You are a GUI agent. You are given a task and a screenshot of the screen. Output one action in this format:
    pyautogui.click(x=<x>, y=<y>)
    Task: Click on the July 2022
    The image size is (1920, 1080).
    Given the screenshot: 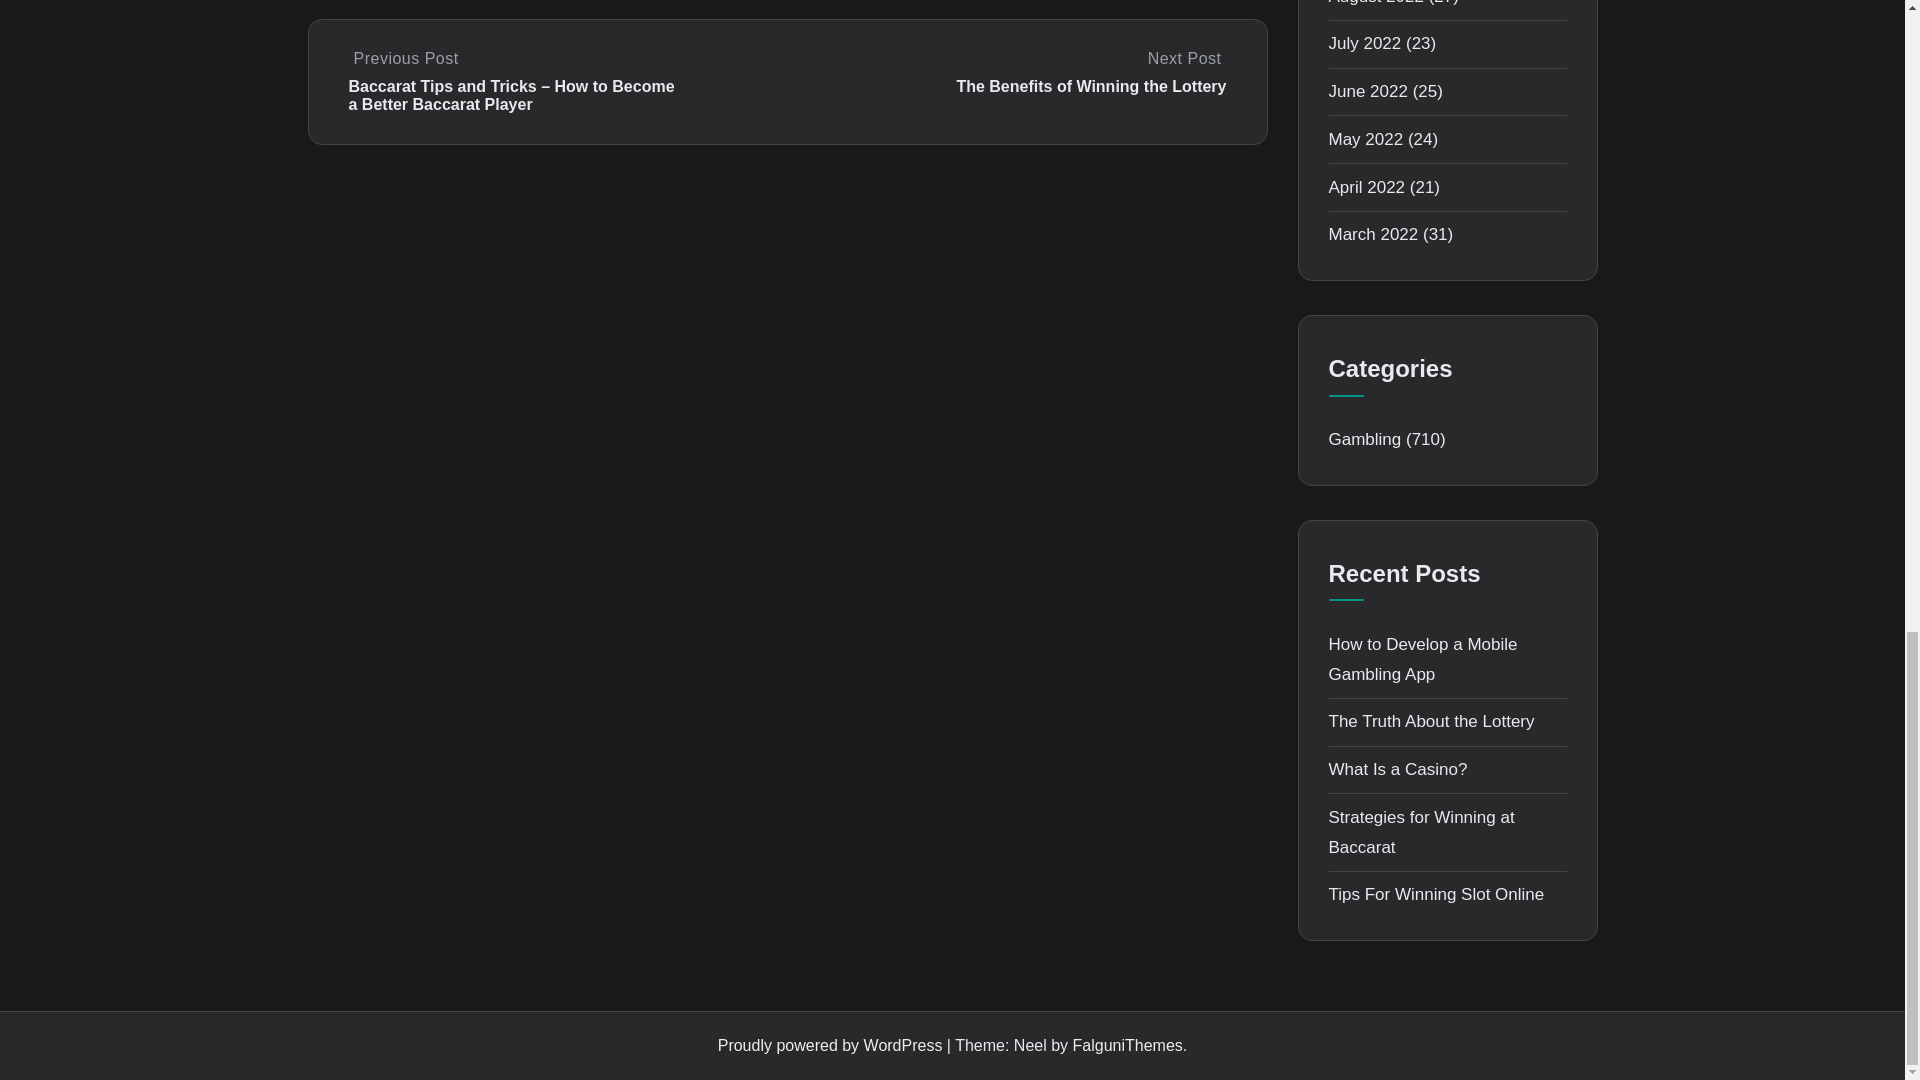 What is the action you would take?
    pyautogui.click(x=1364, y=42)
    